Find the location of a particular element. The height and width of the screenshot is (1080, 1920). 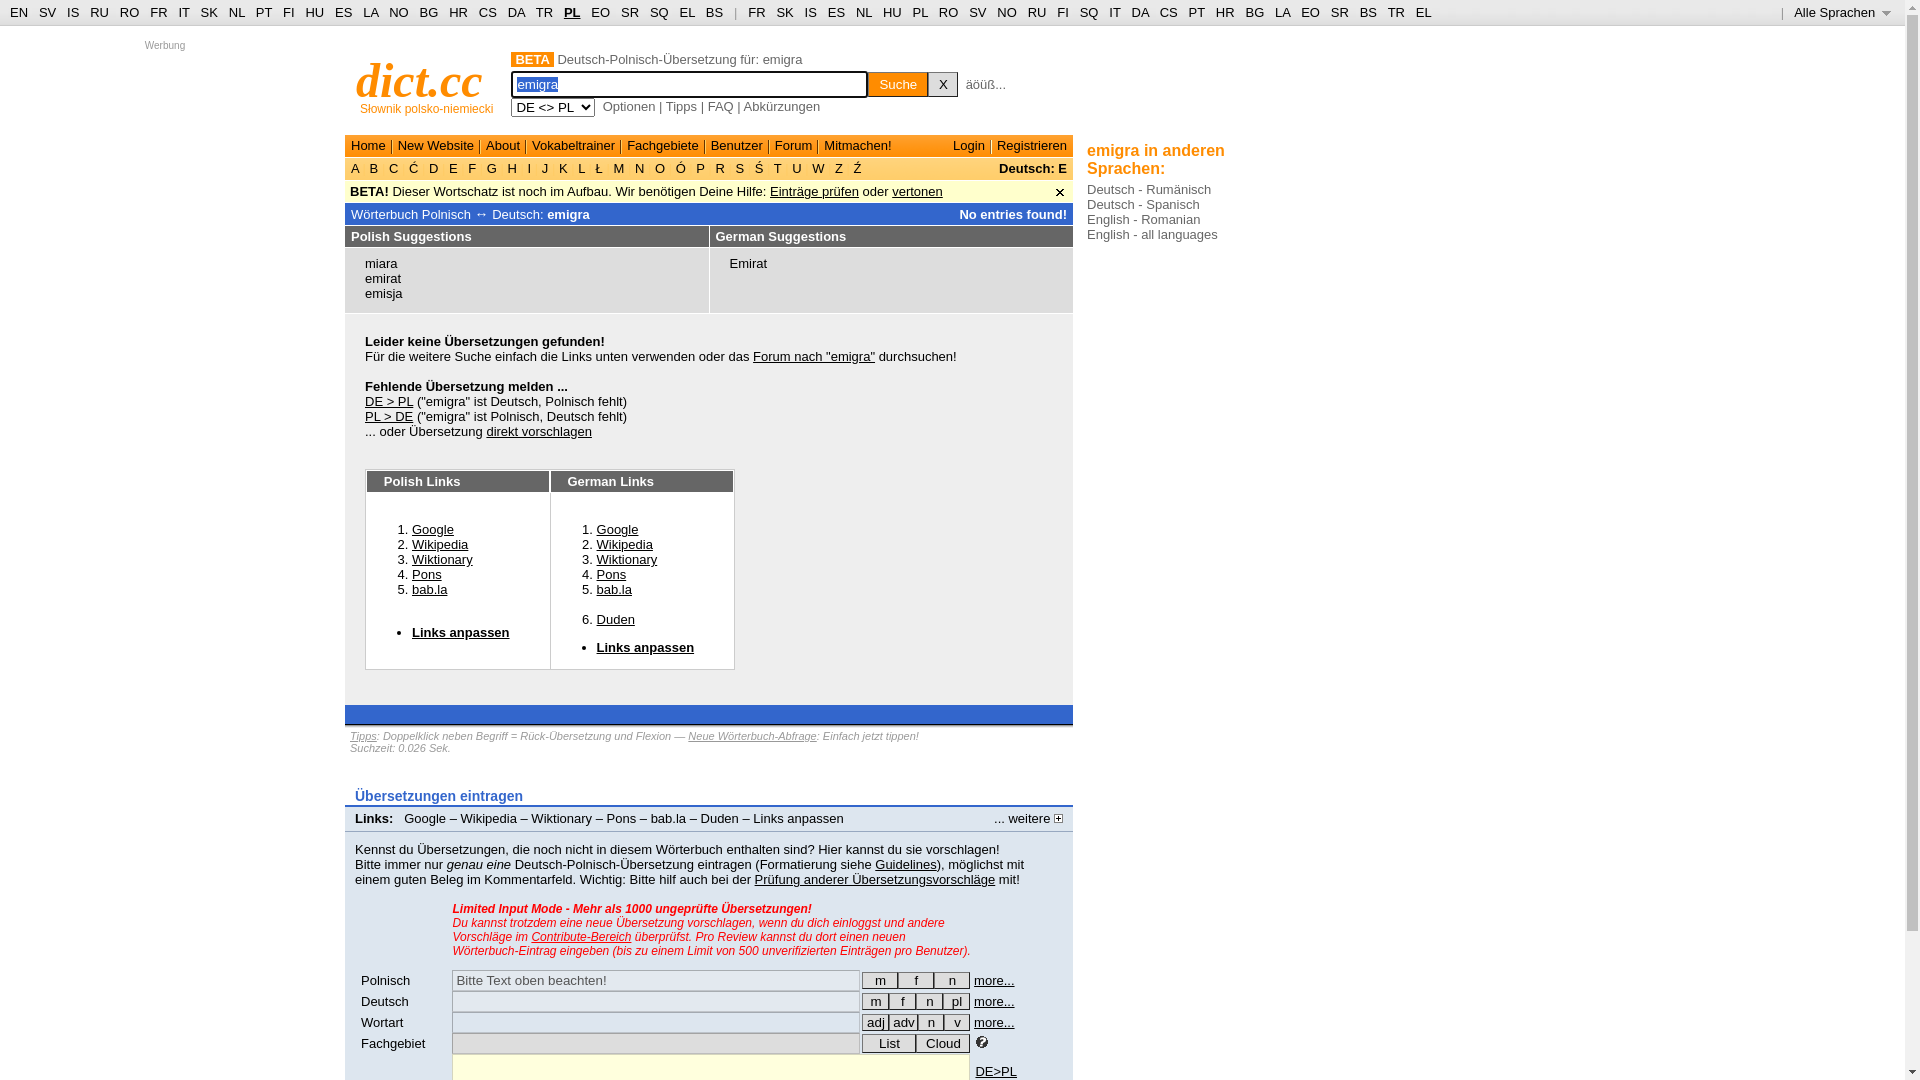

H is located at coordinates (512, 168).